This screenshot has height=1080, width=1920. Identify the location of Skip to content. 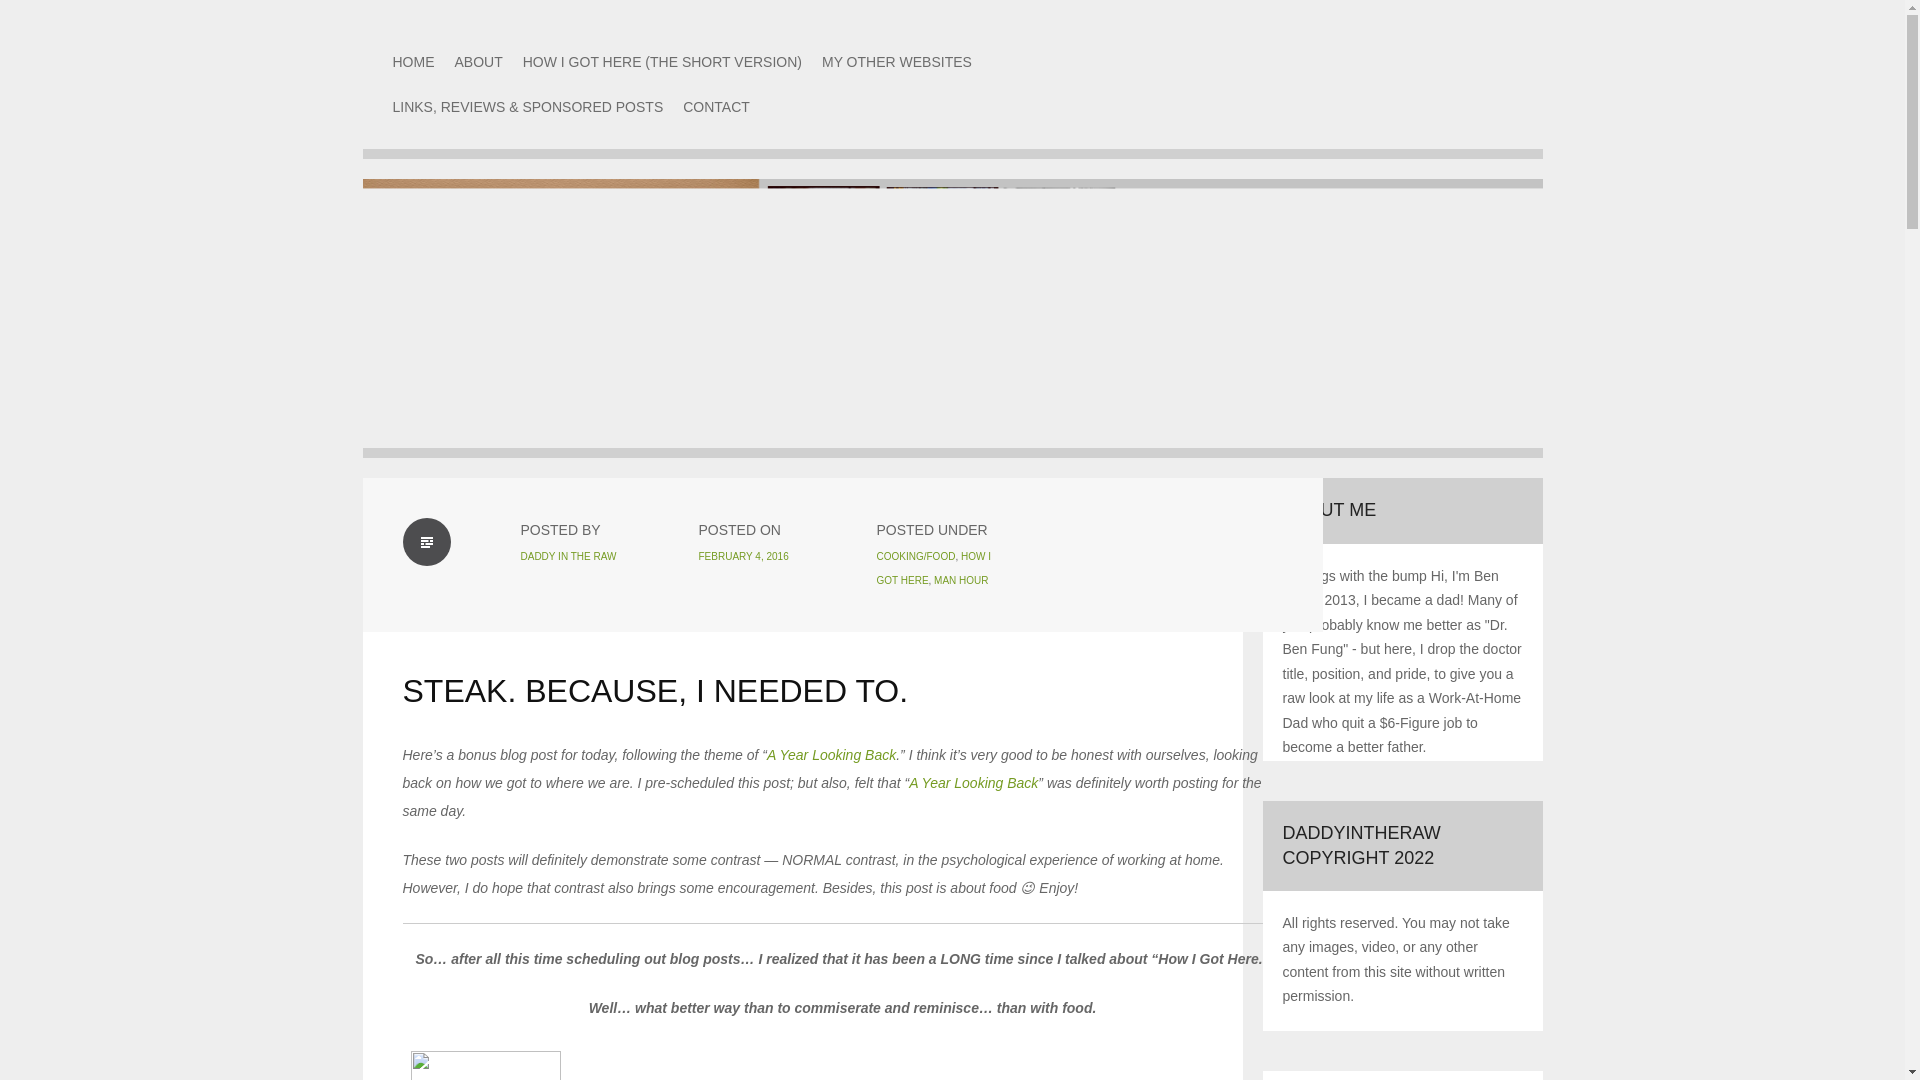
(392, 85).